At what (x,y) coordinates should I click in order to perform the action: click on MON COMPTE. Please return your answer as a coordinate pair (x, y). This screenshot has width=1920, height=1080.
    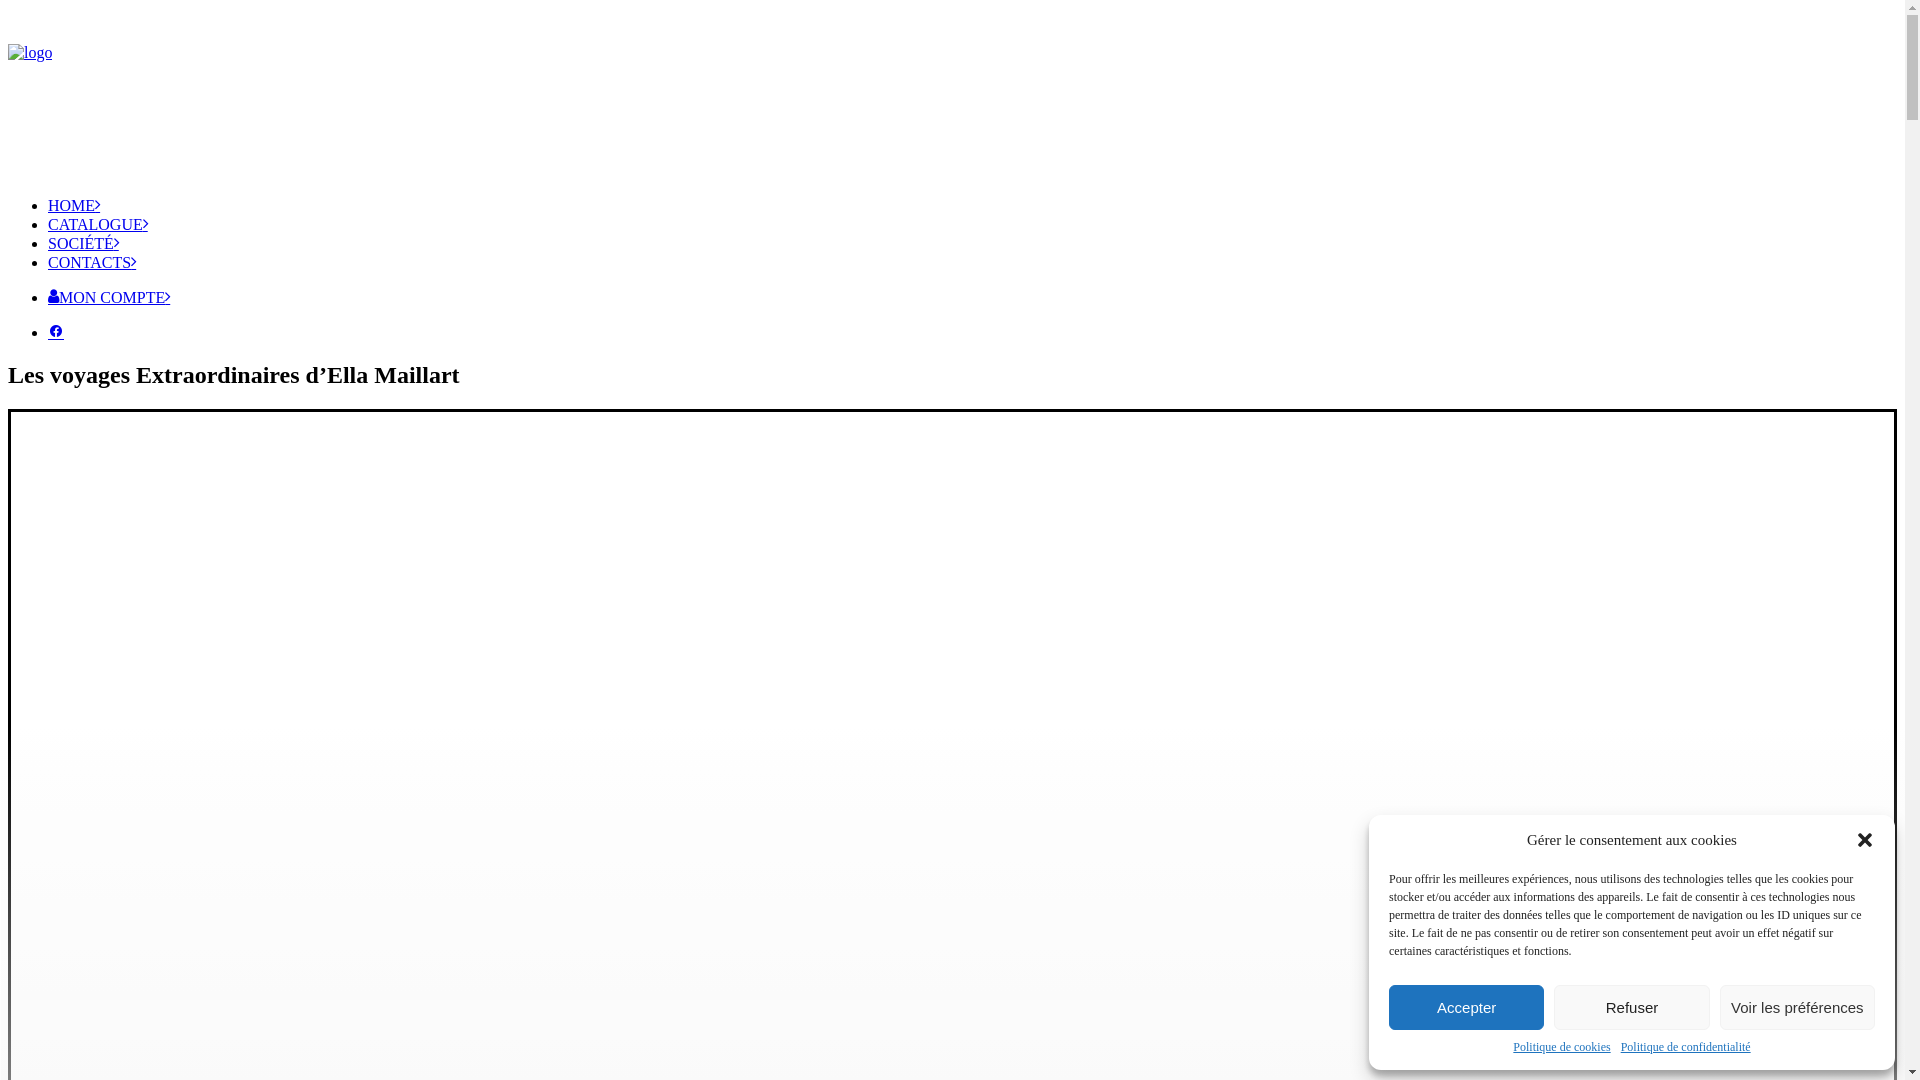
    Looking at the image, I should click on (109, 298).